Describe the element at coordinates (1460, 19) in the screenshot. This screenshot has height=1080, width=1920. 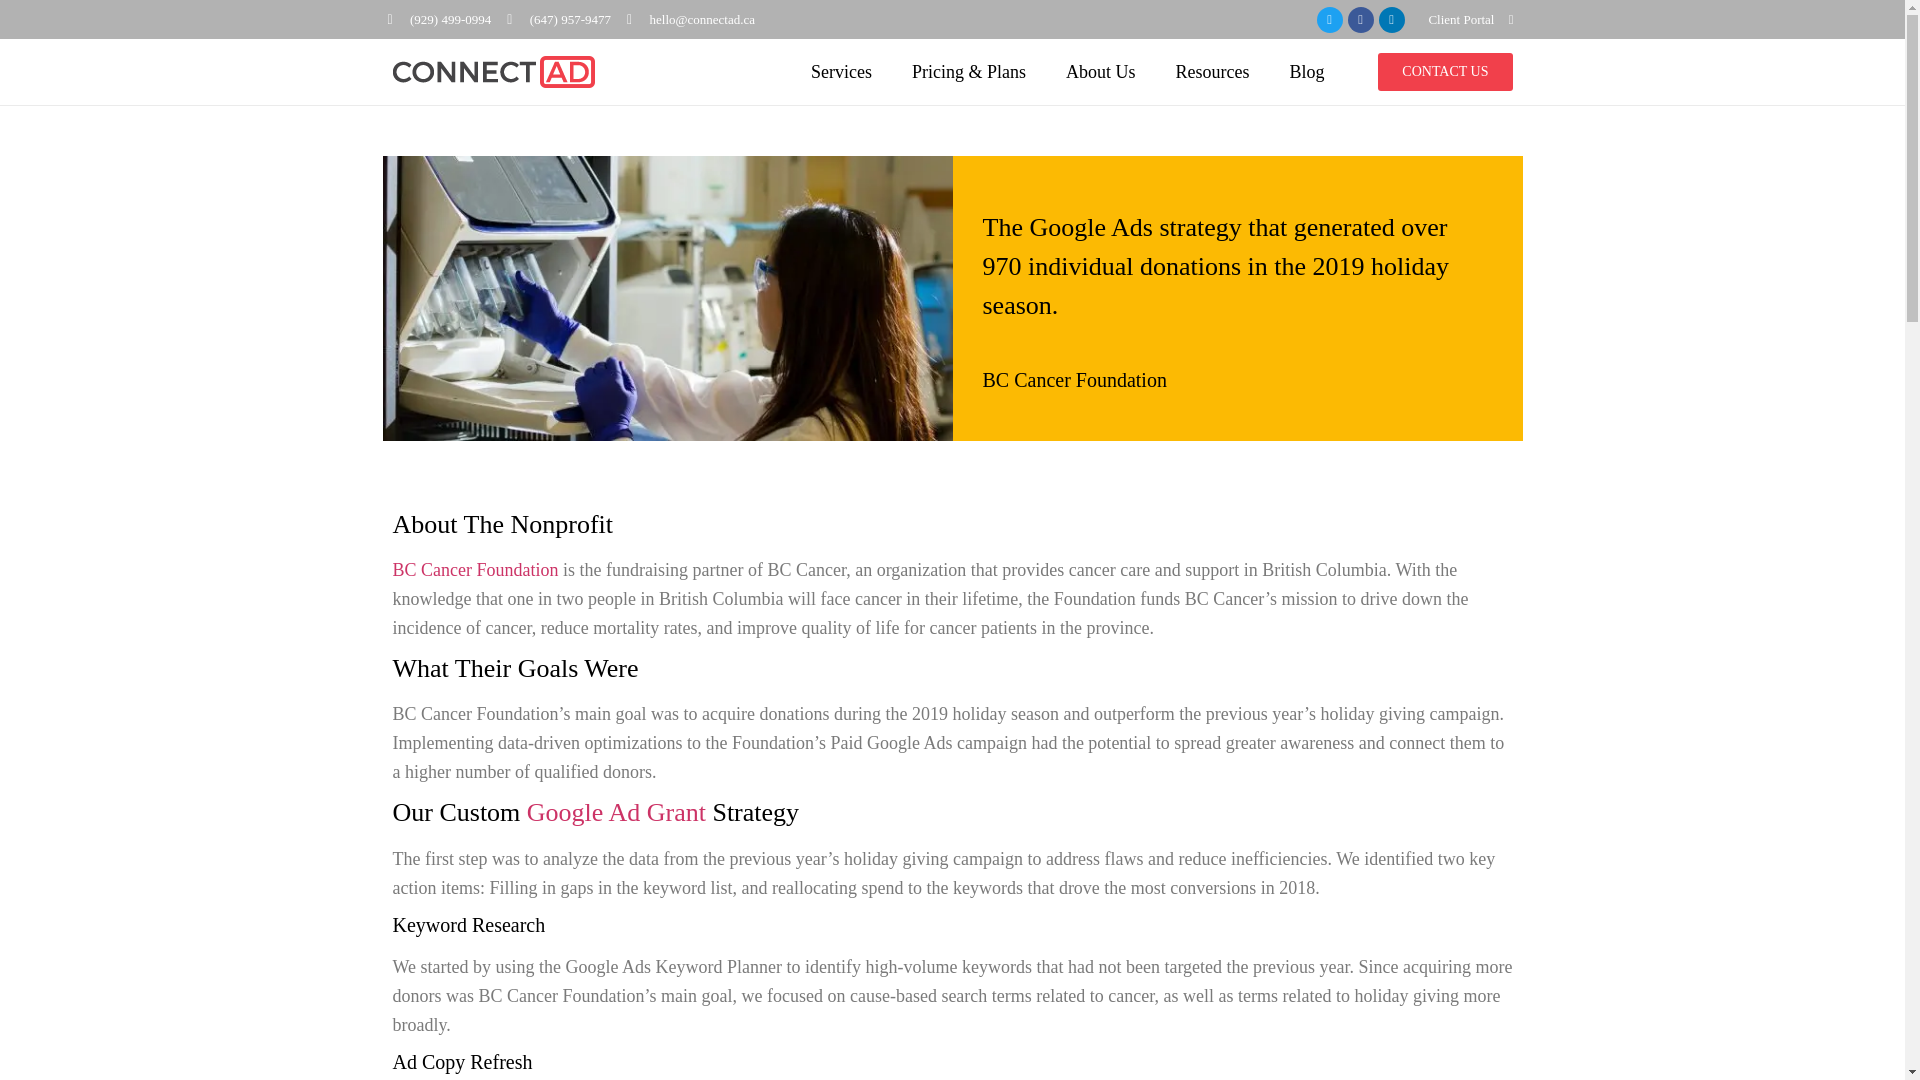
I see `Client Portal` at that location.